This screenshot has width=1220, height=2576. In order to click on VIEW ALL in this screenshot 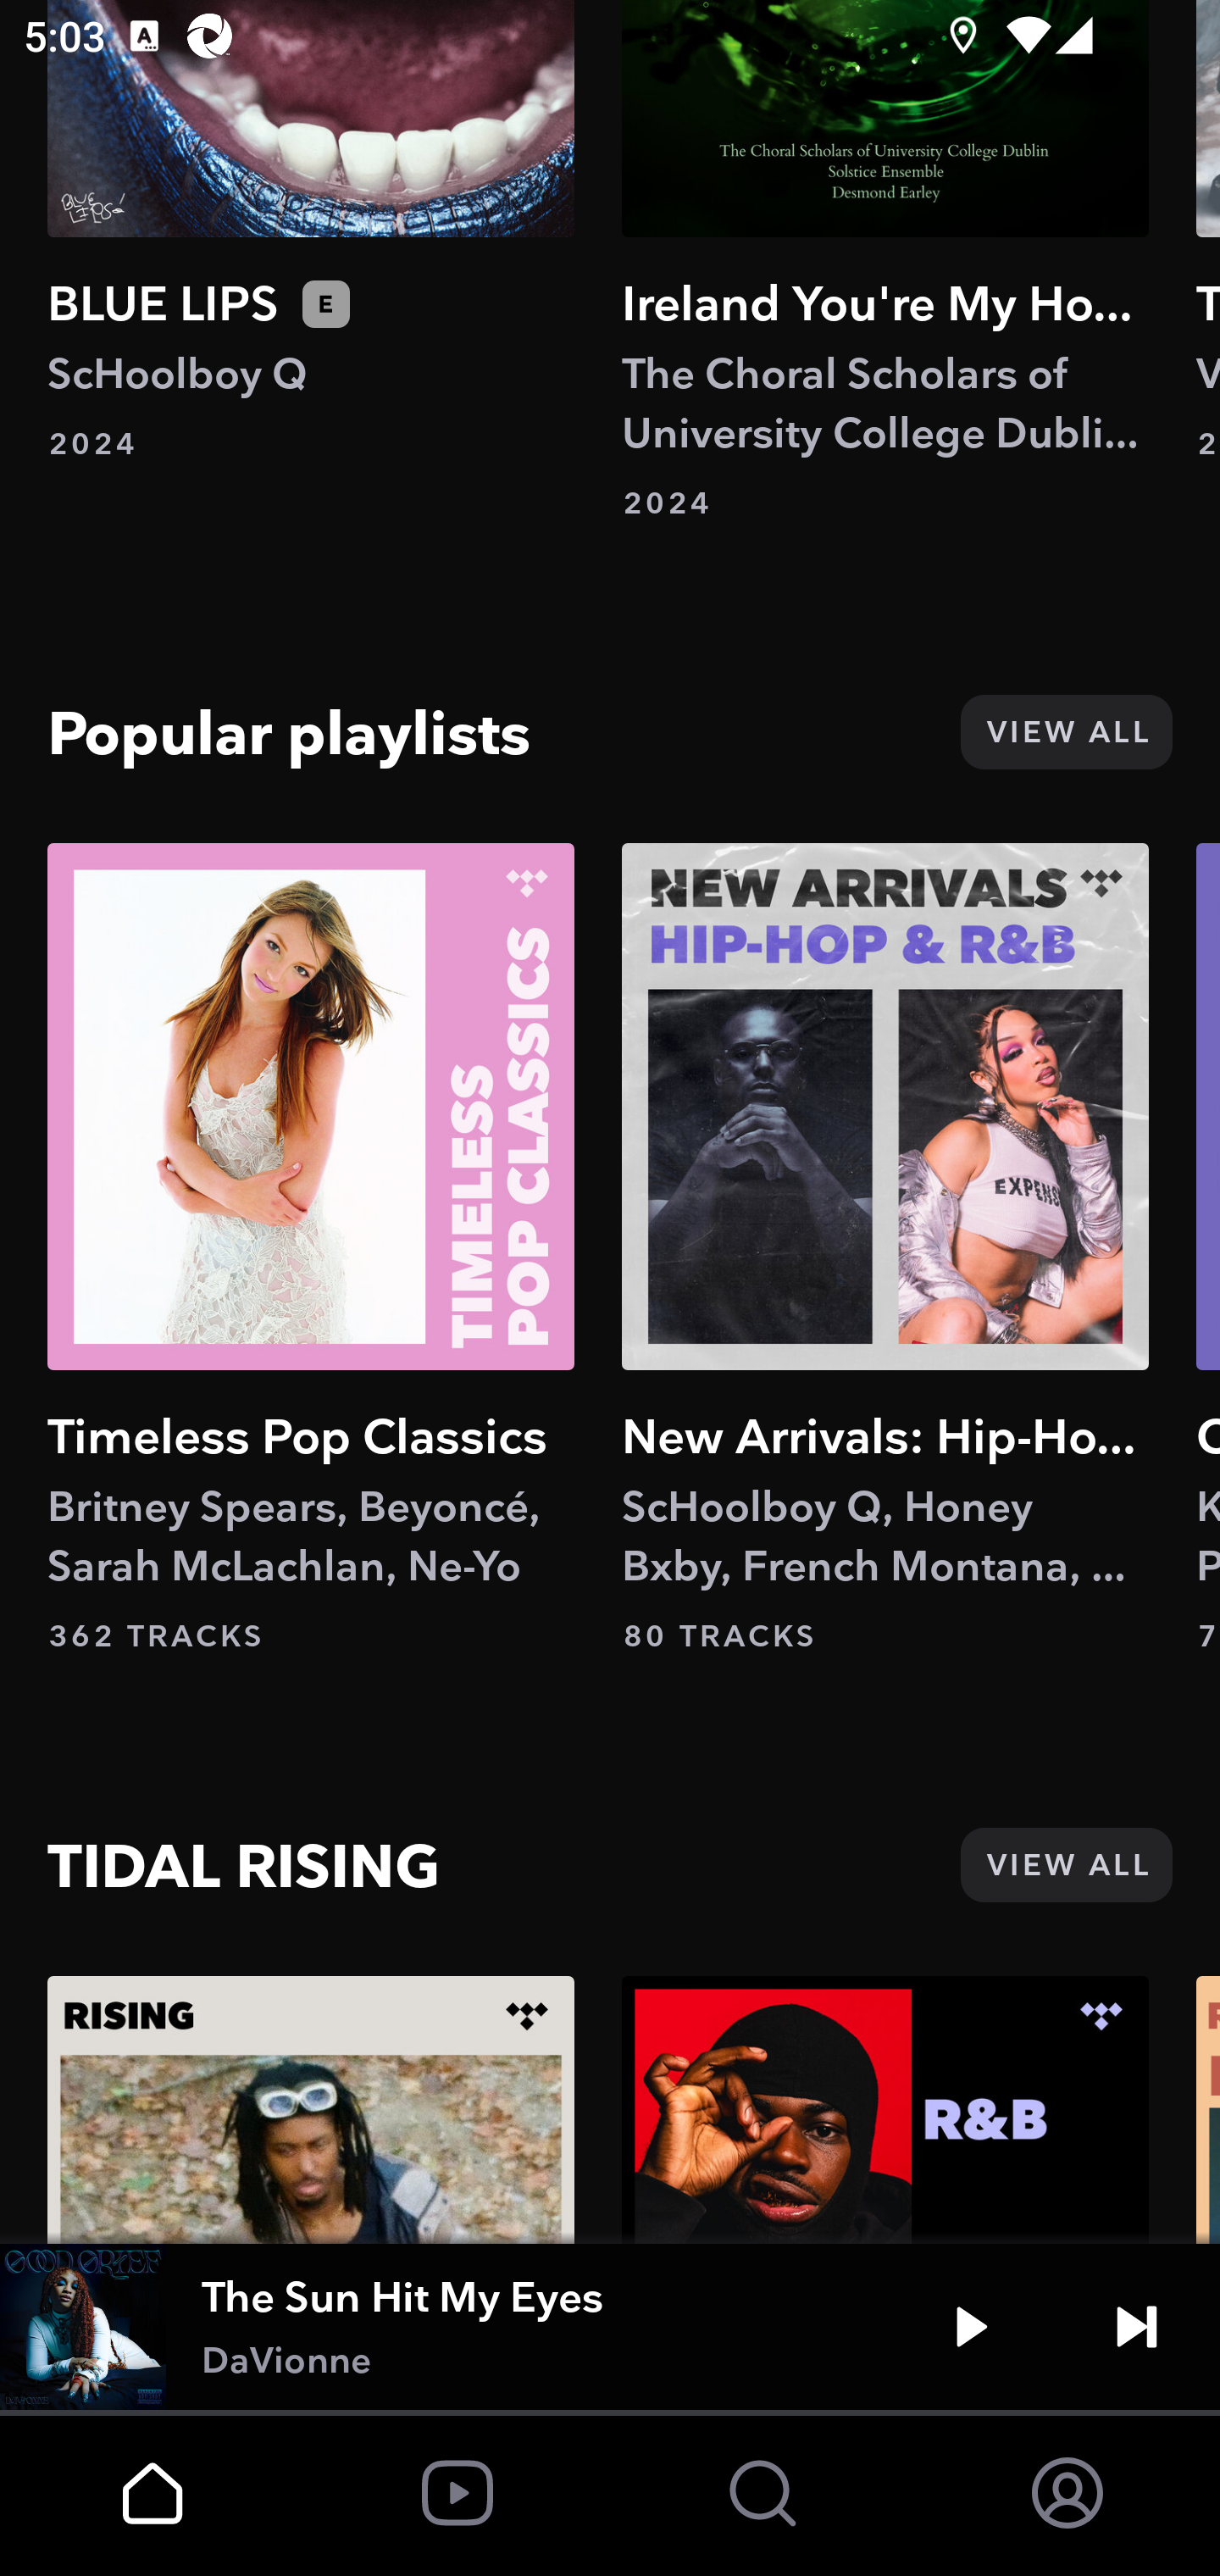, I will do `click(1066, 1864)`.